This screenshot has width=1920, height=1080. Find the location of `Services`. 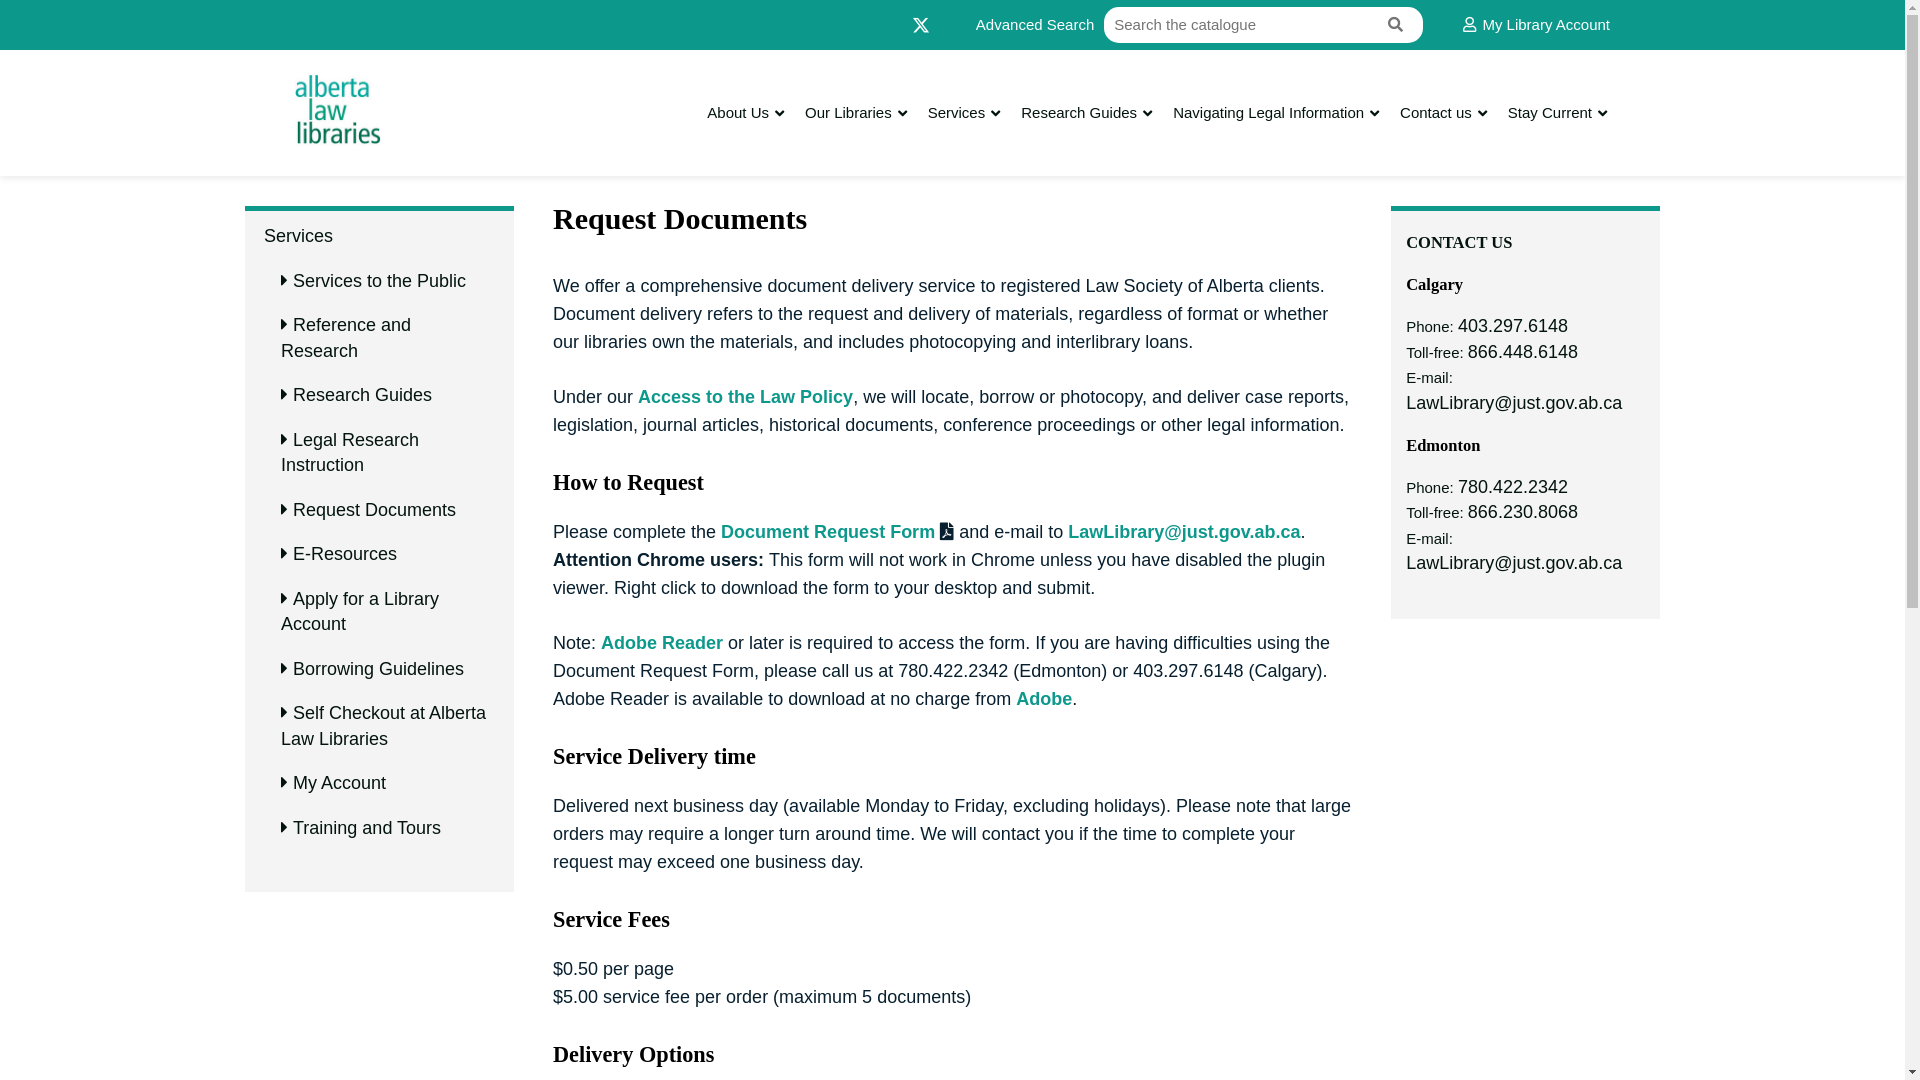

Services is located at coordinates (957, 114).